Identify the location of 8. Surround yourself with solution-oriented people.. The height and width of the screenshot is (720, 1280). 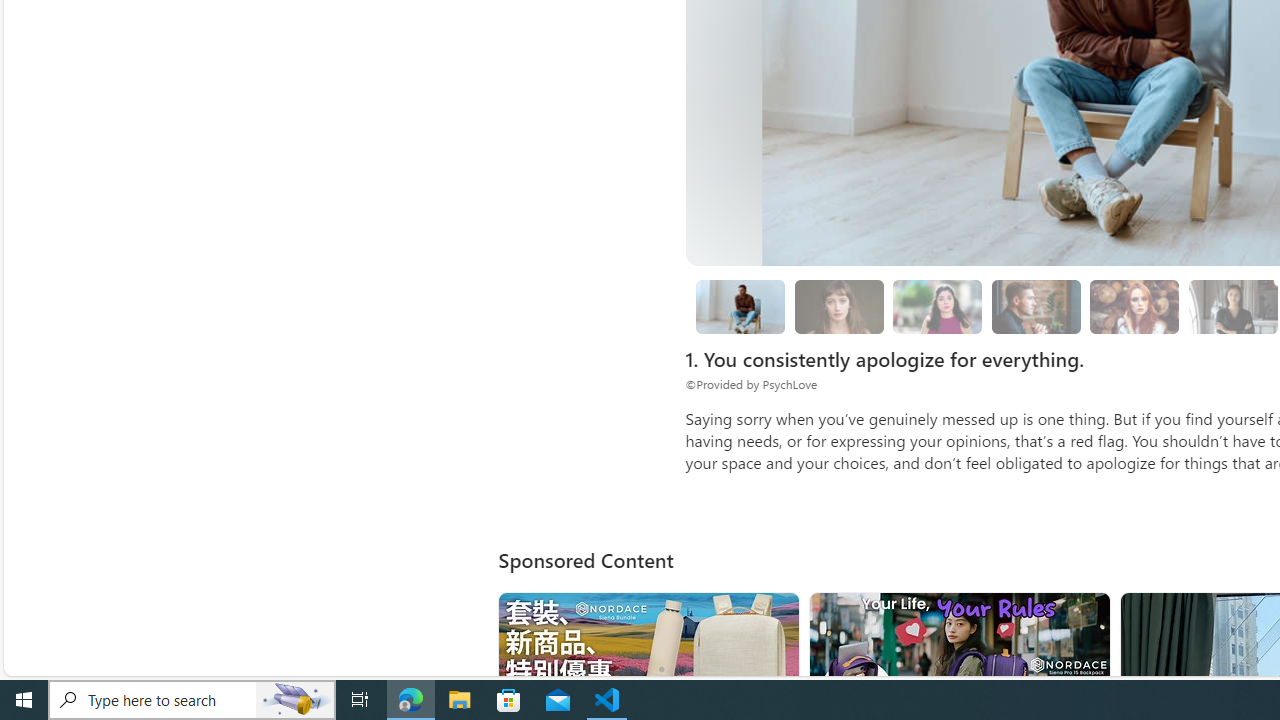
(1232, 307).